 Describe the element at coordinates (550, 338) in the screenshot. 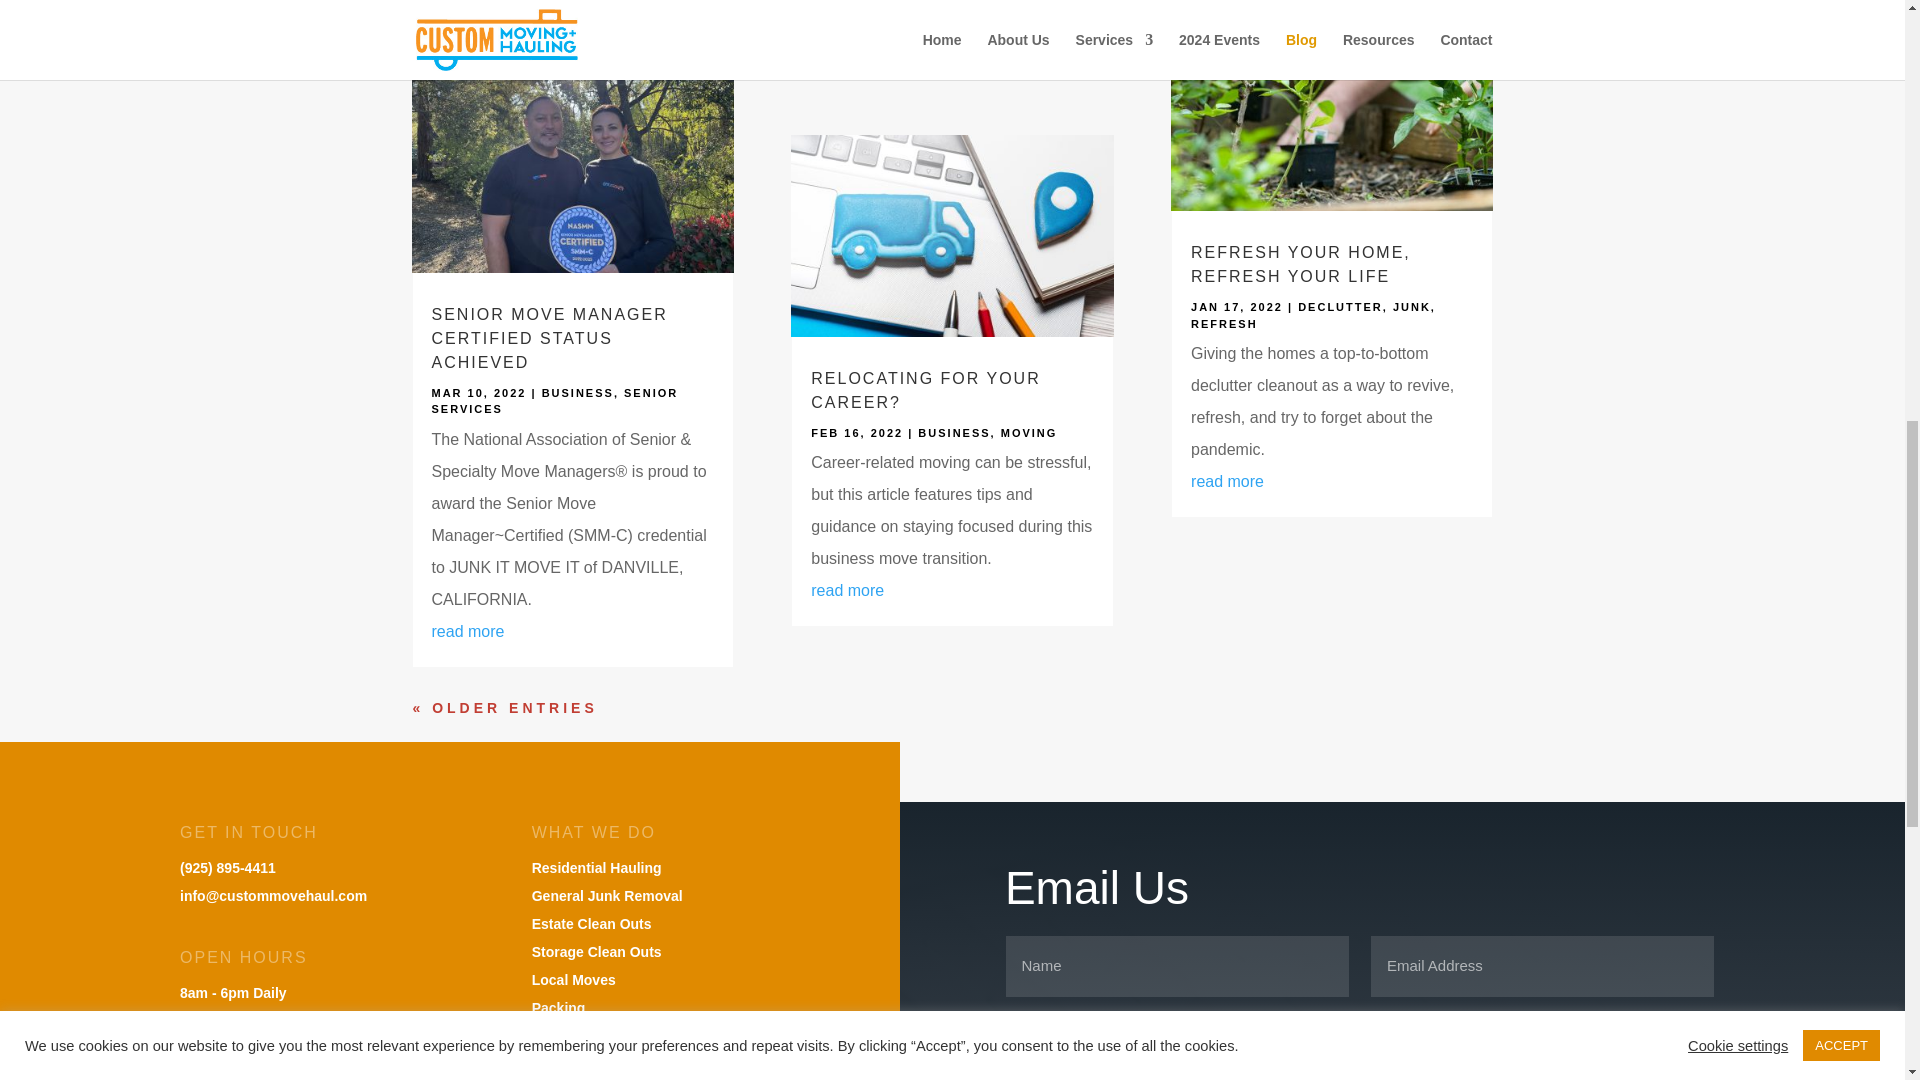

I see `SENIOR MOVE MANAGER CERTIFIED STATUS ACHIEVED` at that location.